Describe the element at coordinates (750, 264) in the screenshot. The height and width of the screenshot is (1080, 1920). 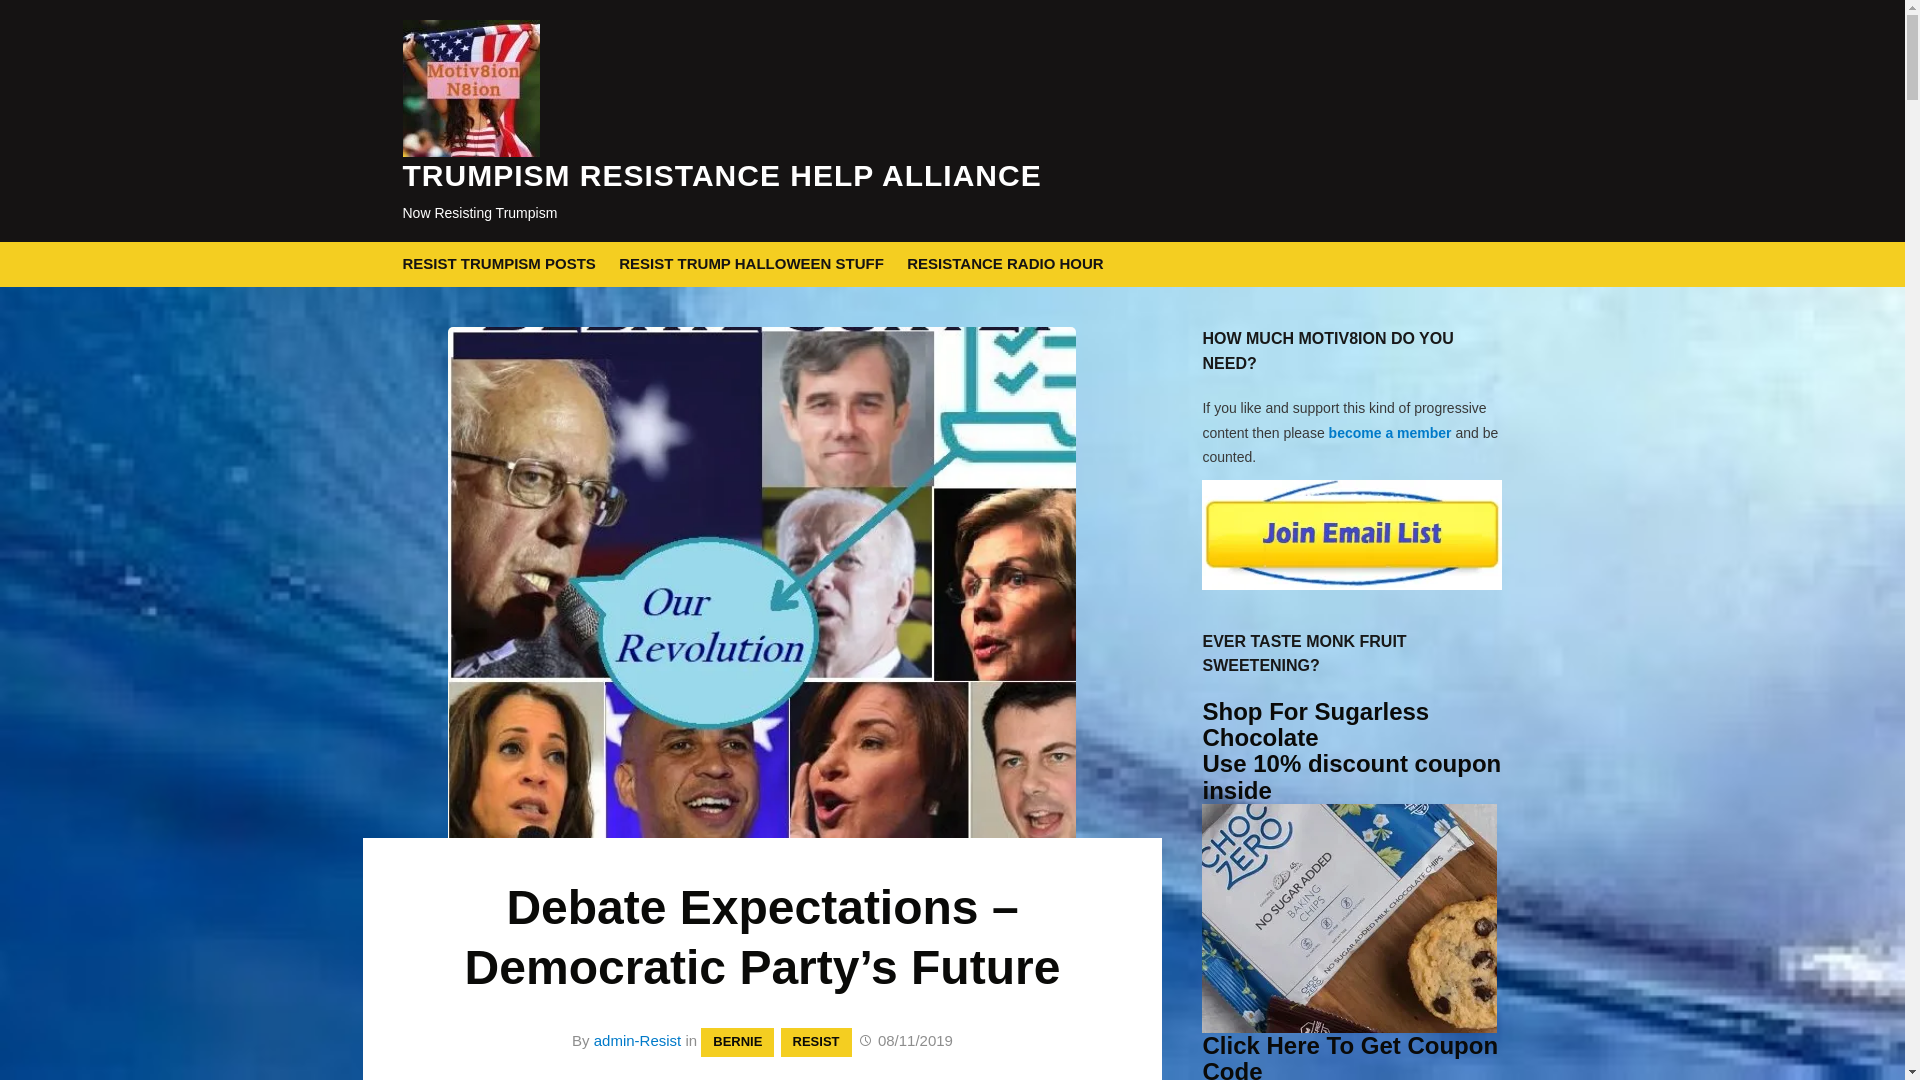
I see `RESIST TRUMP HALLOWEEN STUFF` at that location.